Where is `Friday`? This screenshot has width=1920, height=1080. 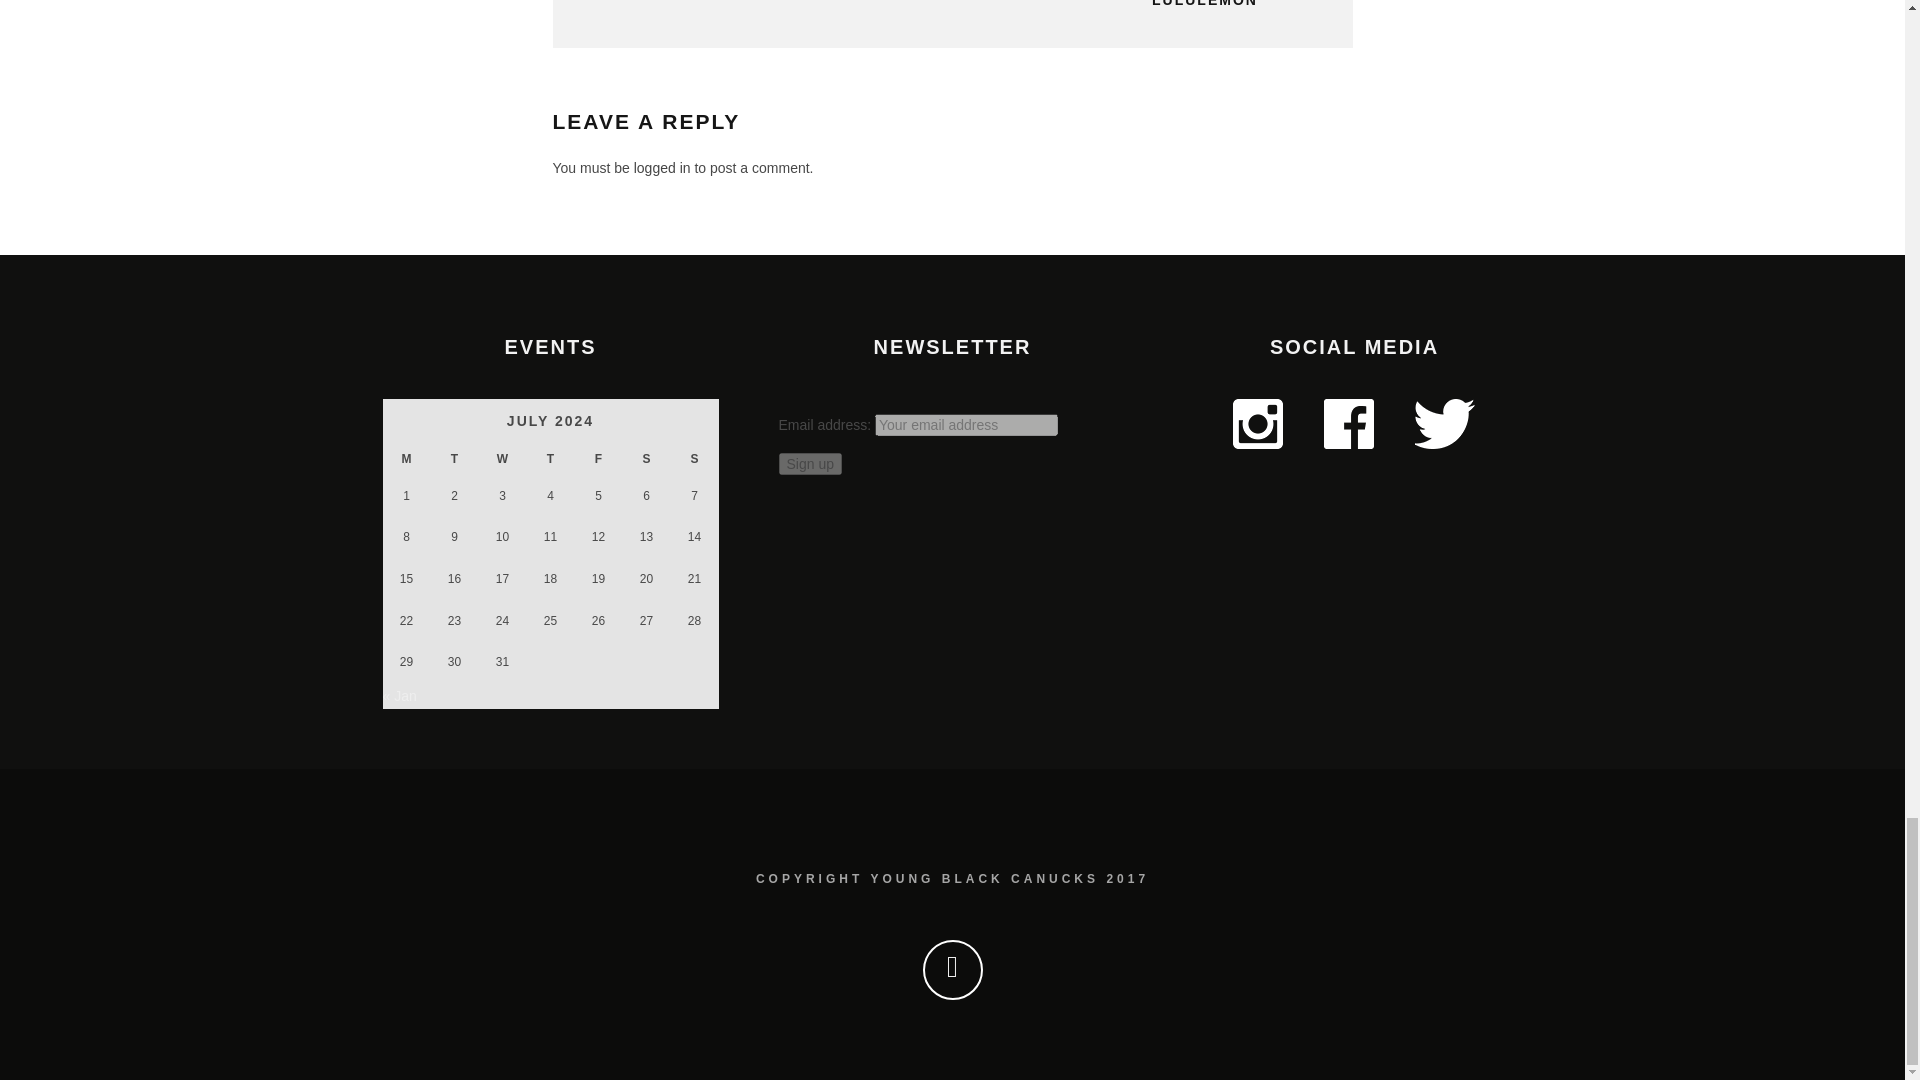
Friday is located at coordinates (598, 460).